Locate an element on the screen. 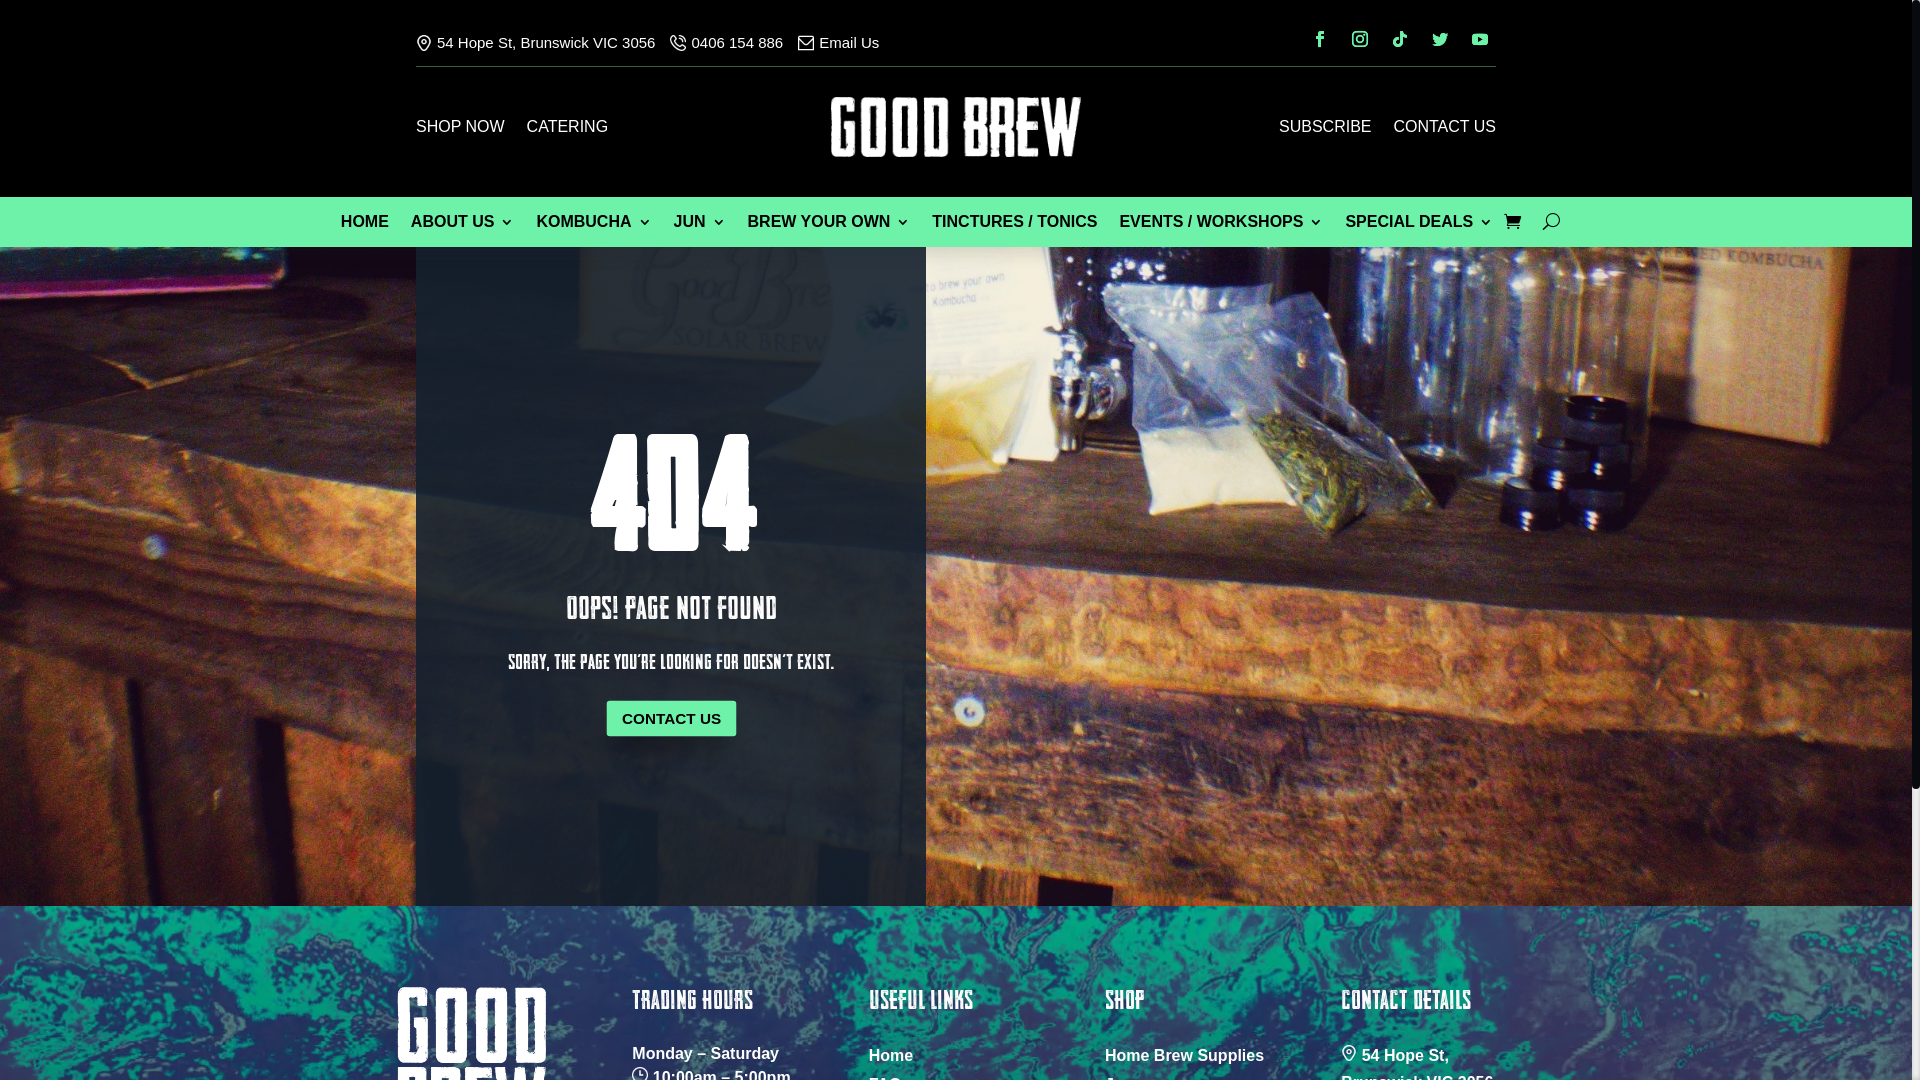 Image resolution: width=1920 pixels, height=1080 pixels. EVENTS / WORKSHOPS is located at coordinates (1221, 226).